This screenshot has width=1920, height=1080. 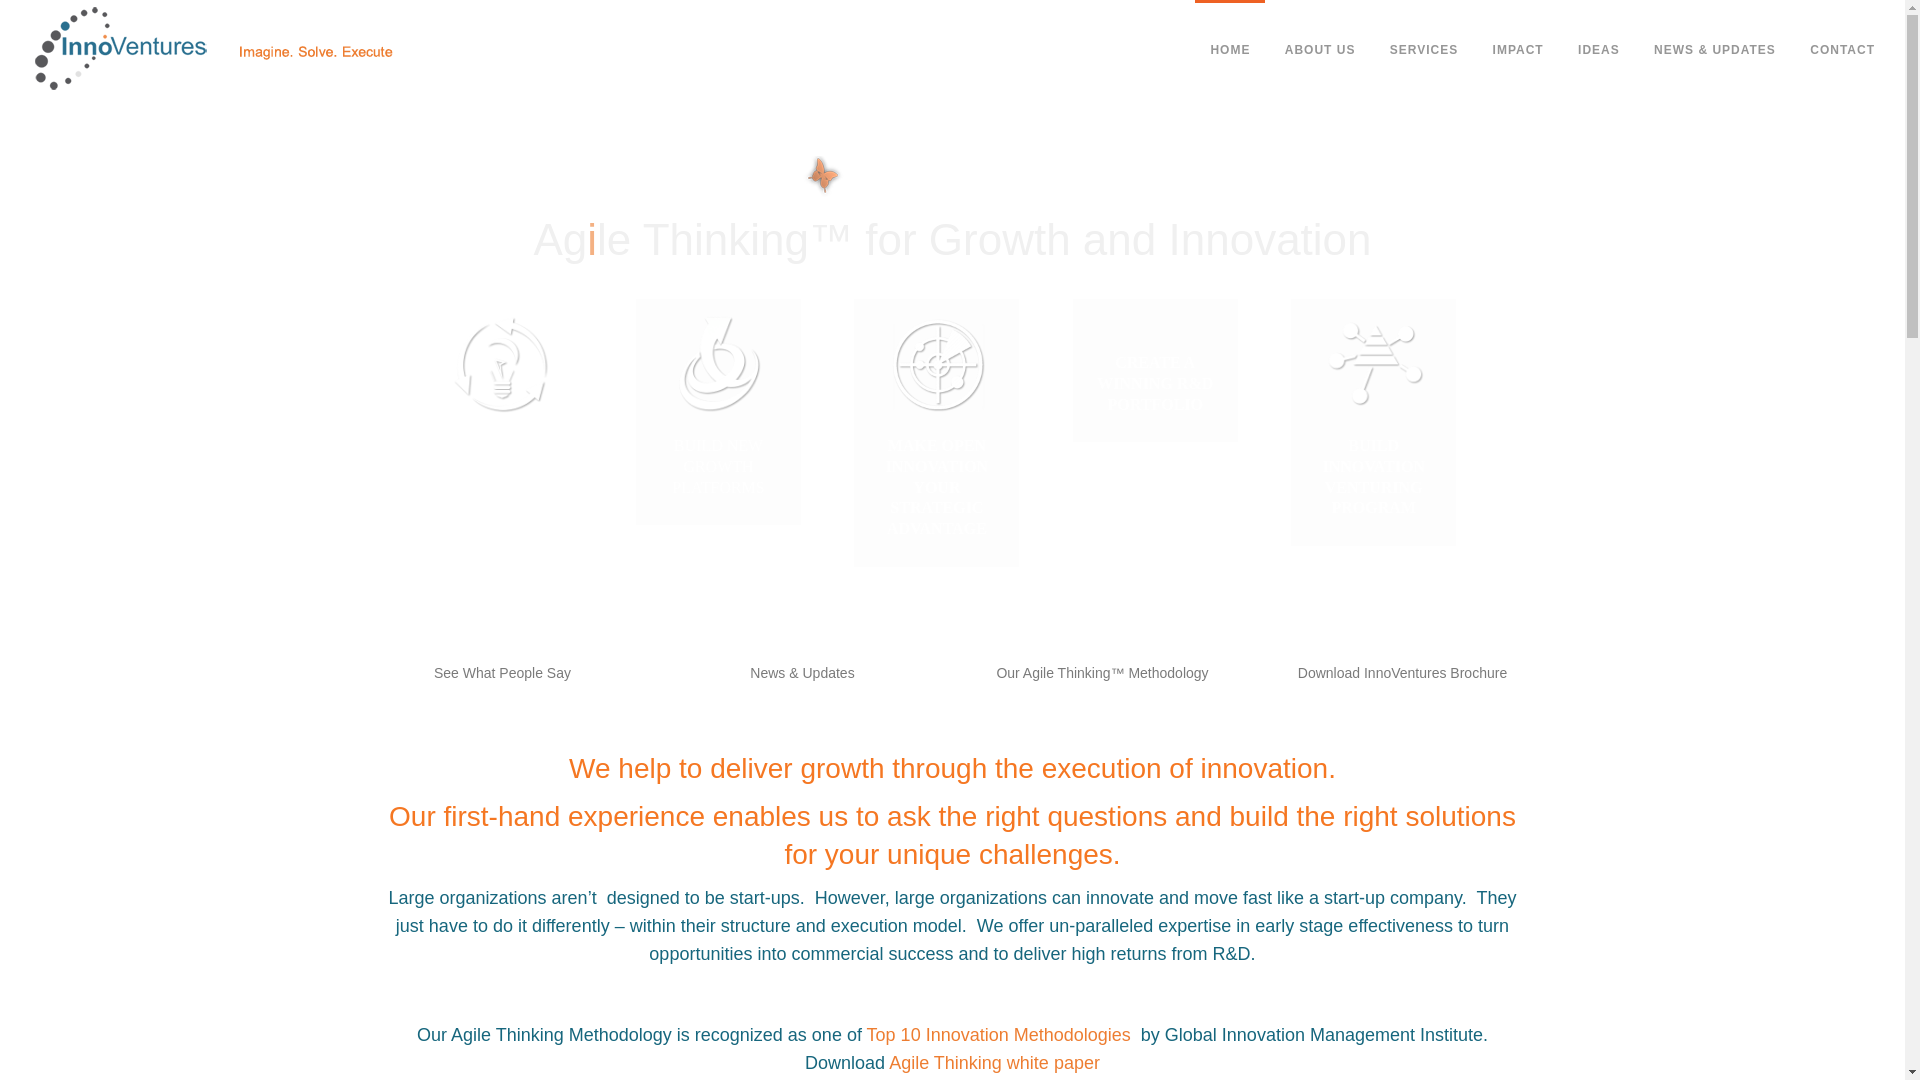 What do you see at coordinates (1842, 50) in the screenshot?
I see `CONTACT` at bounding box center [1842, 50].